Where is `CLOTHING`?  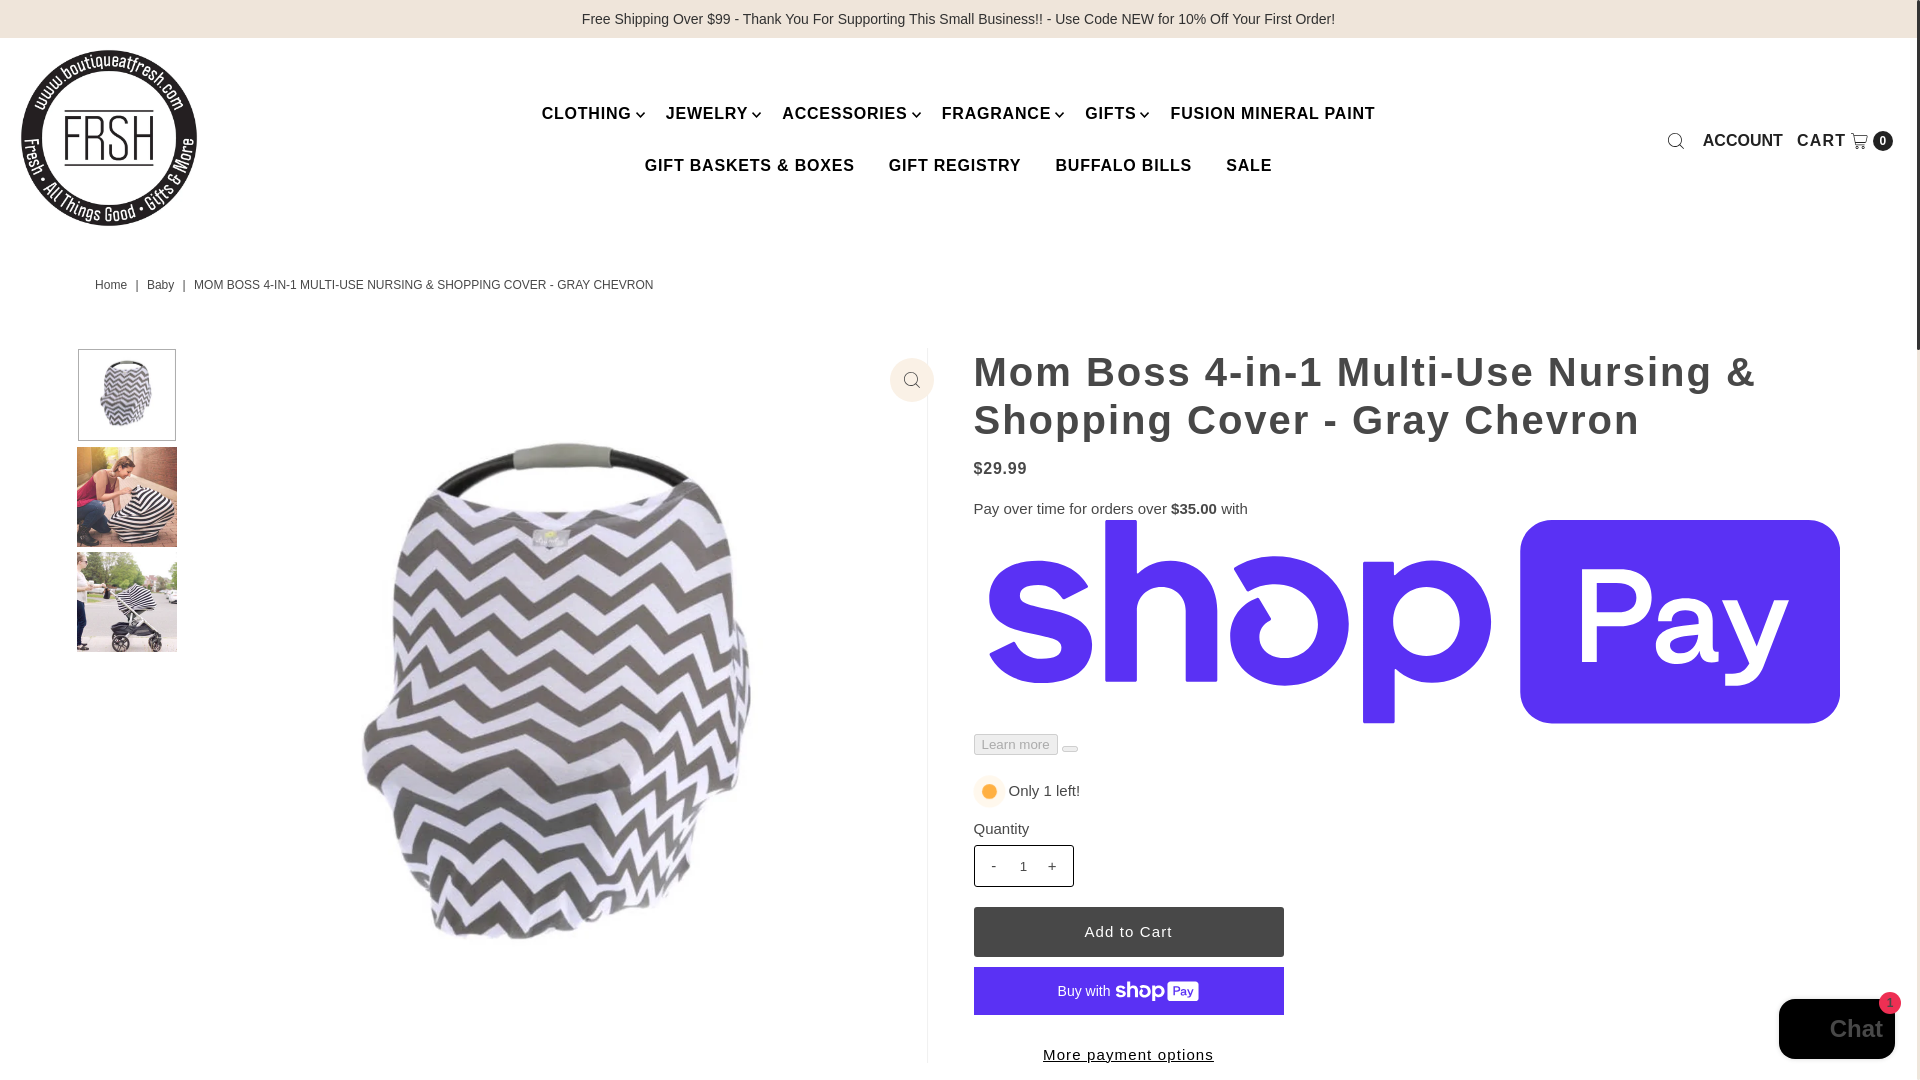
CLOTHING is located at coordinates (586, 114).